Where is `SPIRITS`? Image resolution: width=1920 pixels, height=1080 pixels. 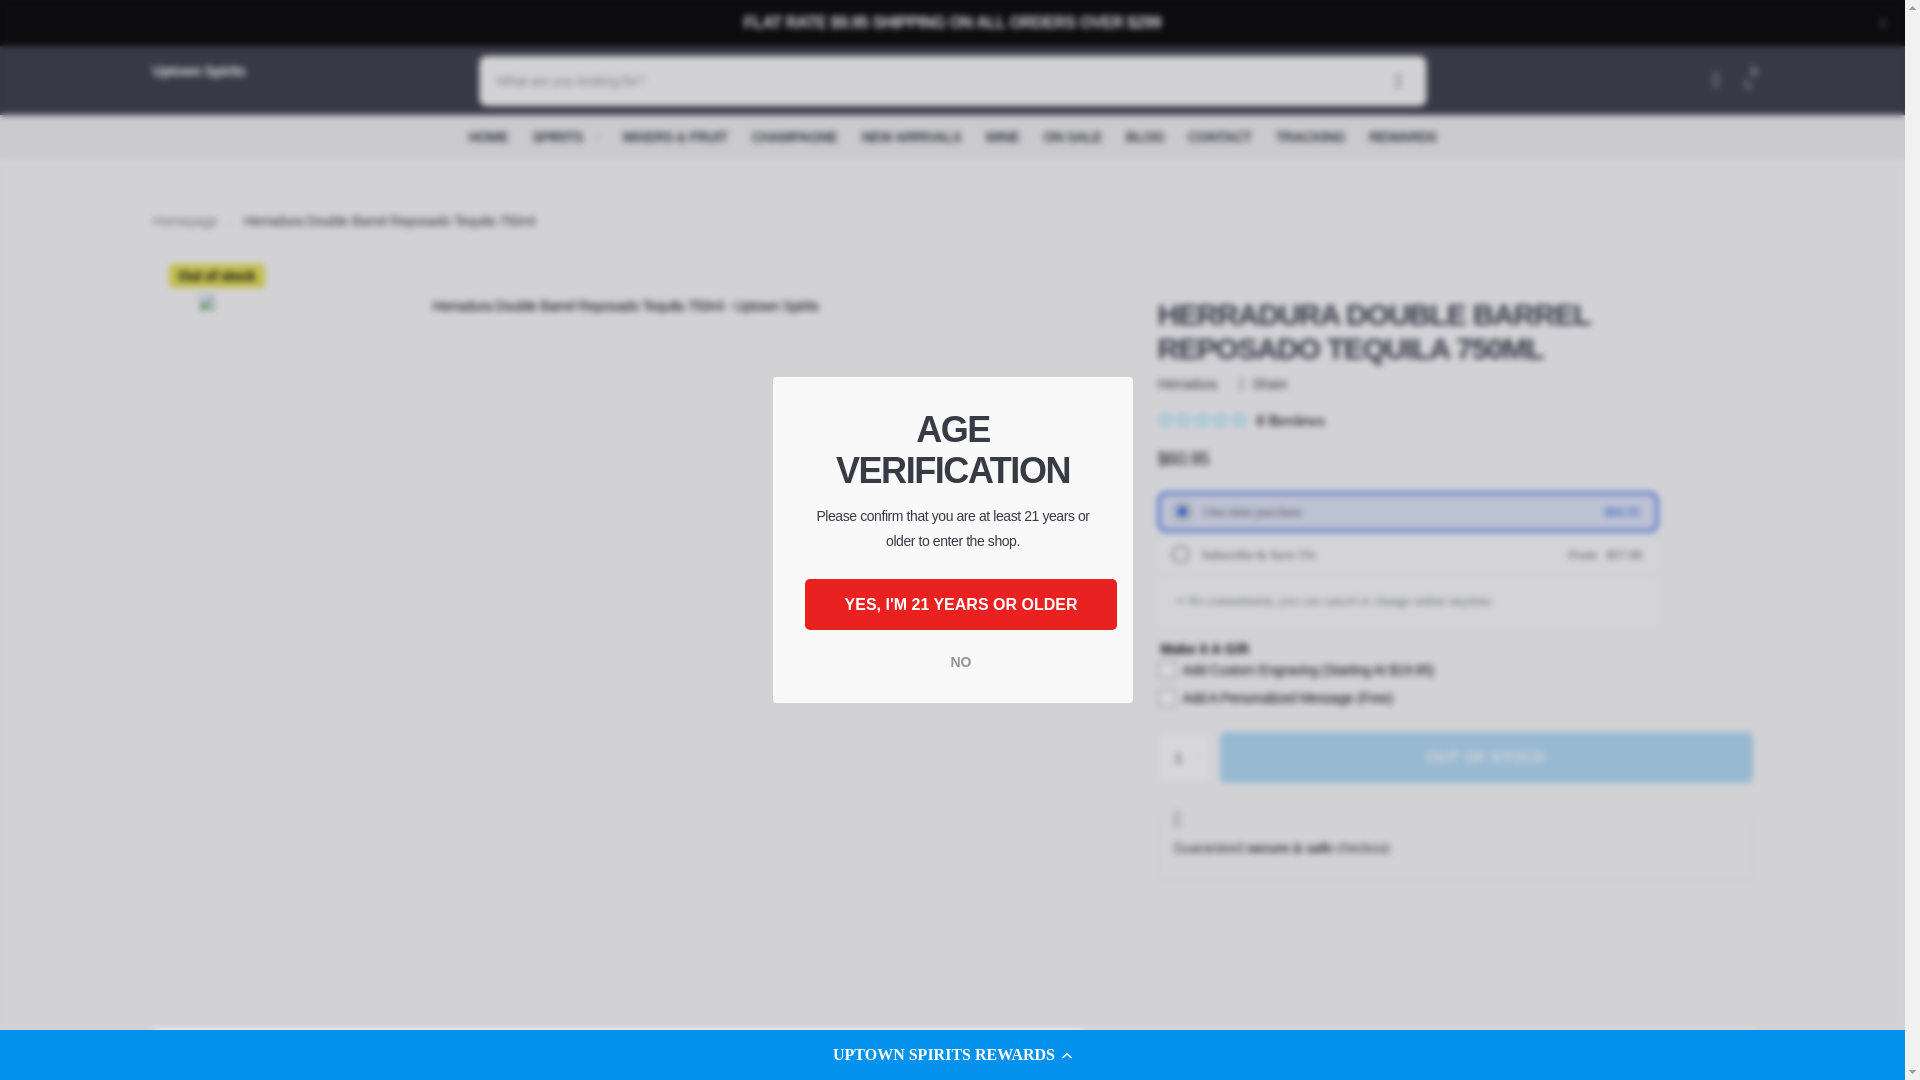
SPIRITS is located at coordinates (565, 136).